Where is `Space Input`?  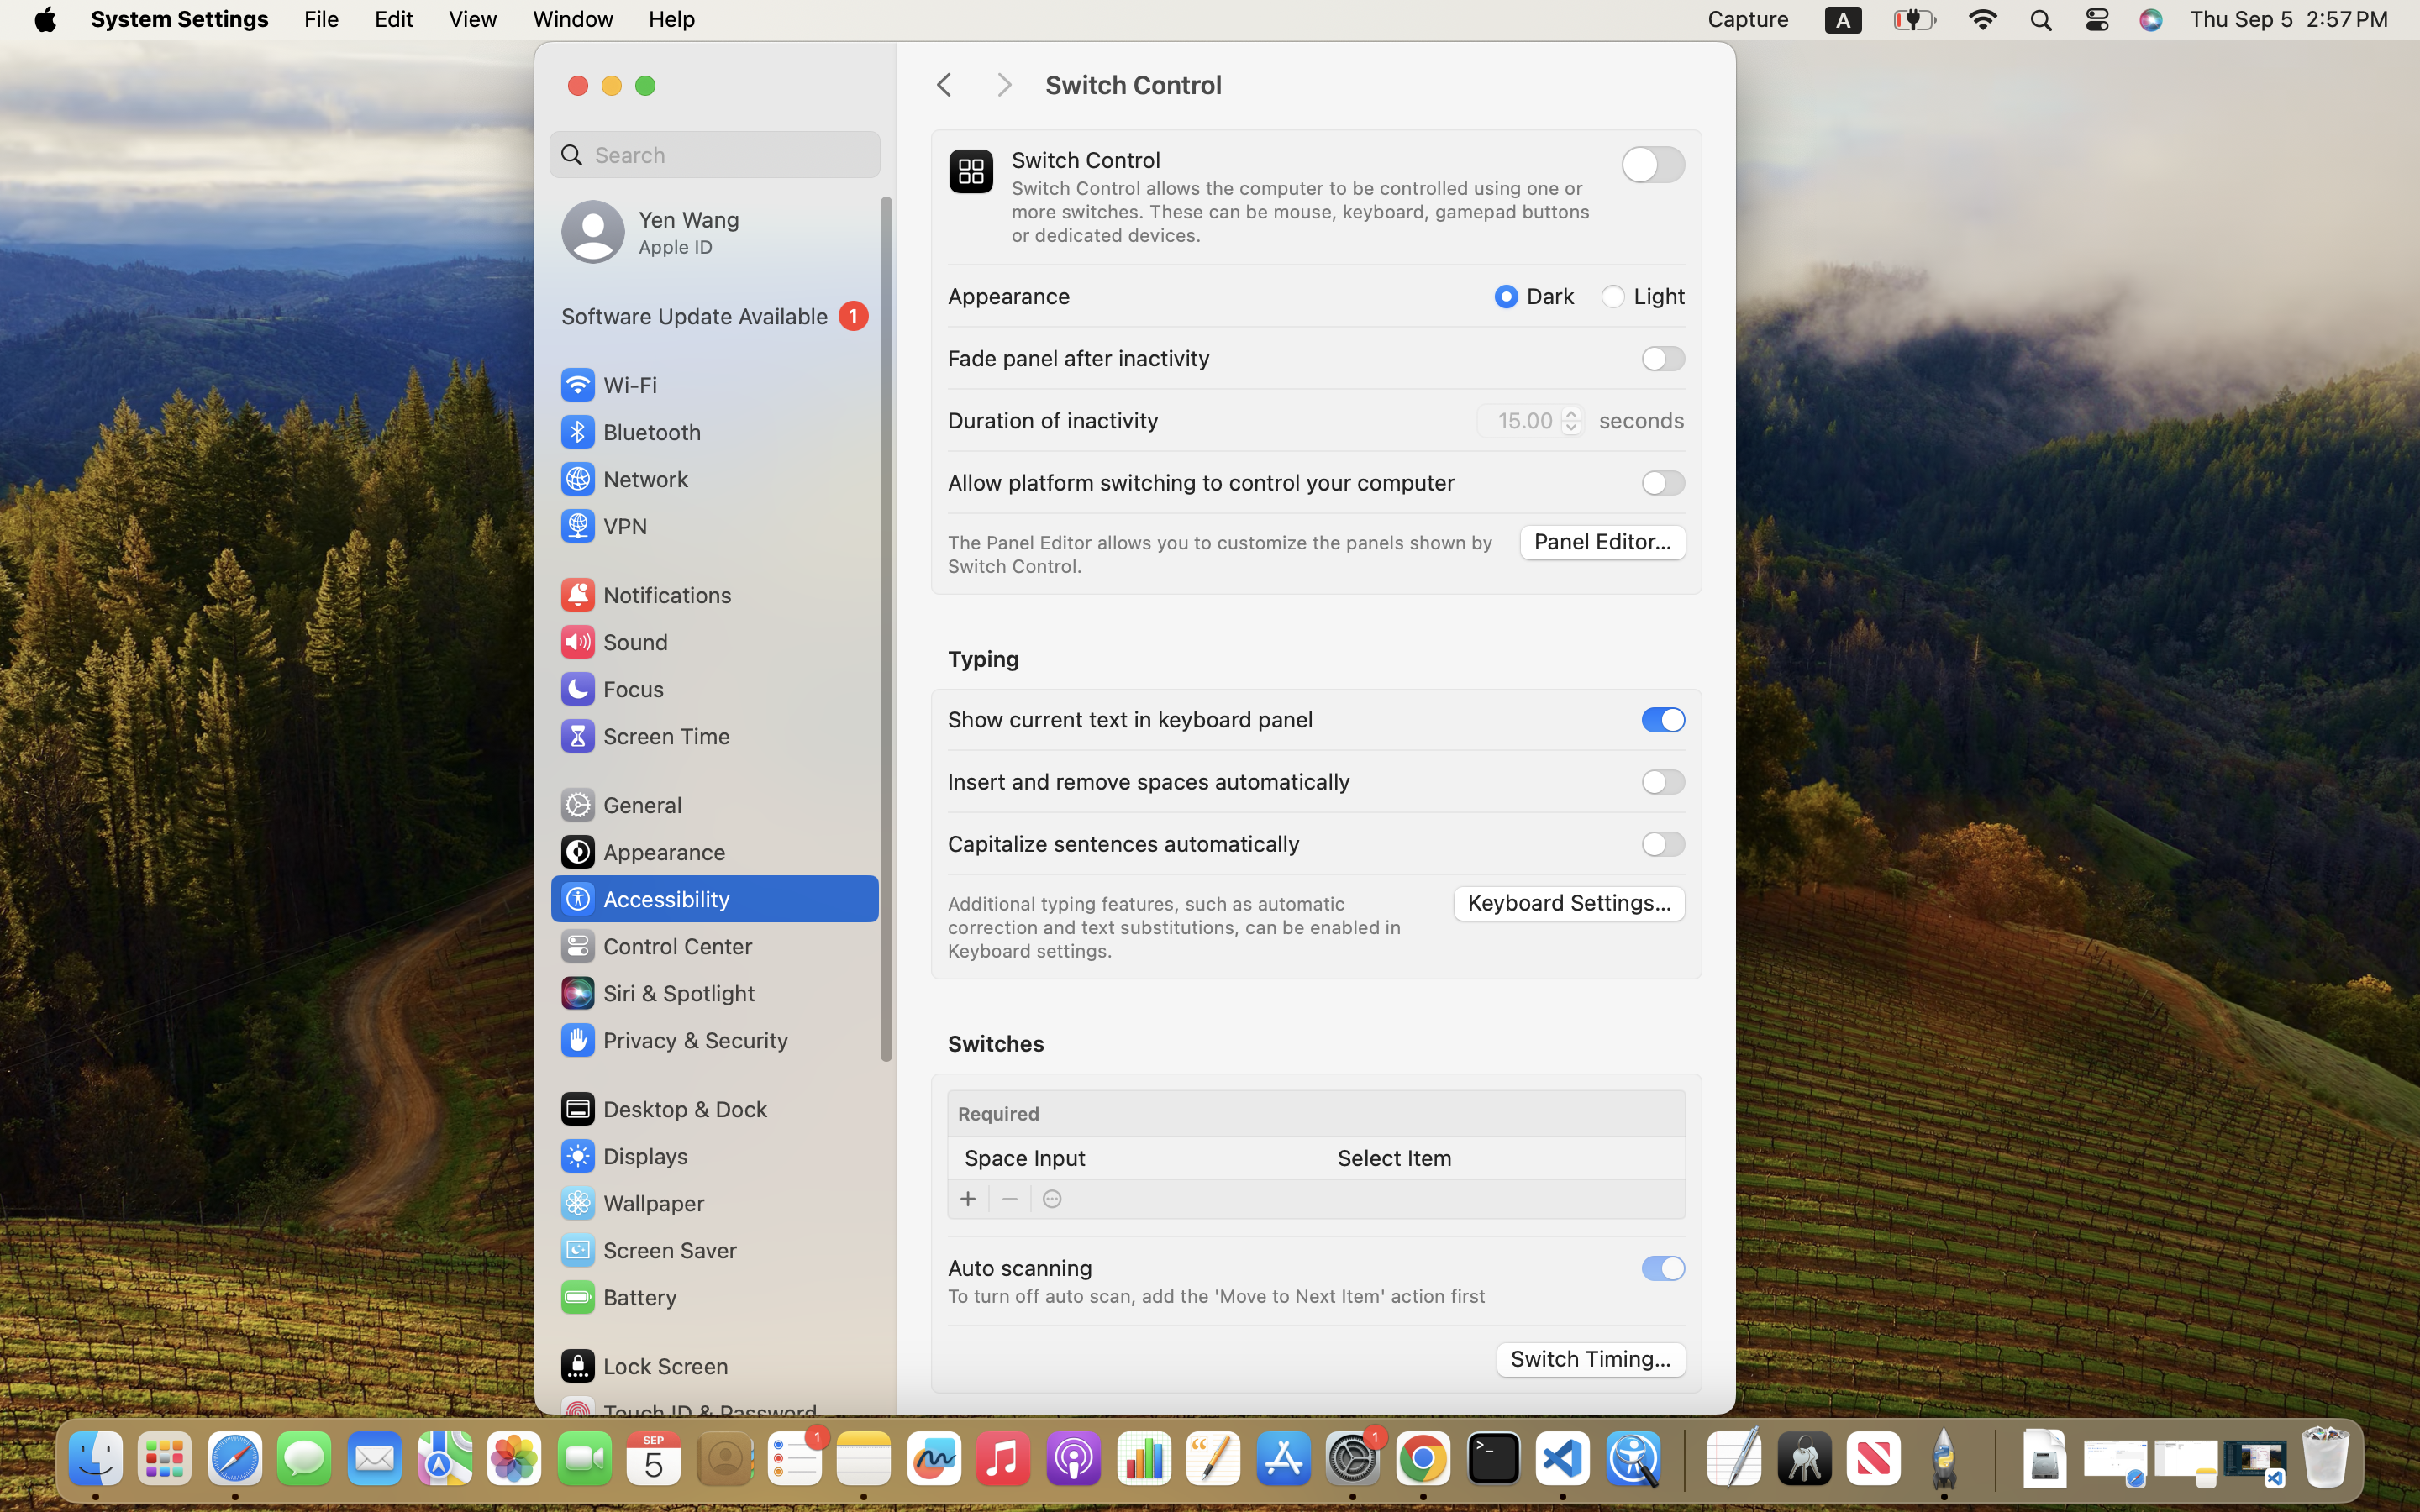 Space Input is located at coordinates (1025, 1158).